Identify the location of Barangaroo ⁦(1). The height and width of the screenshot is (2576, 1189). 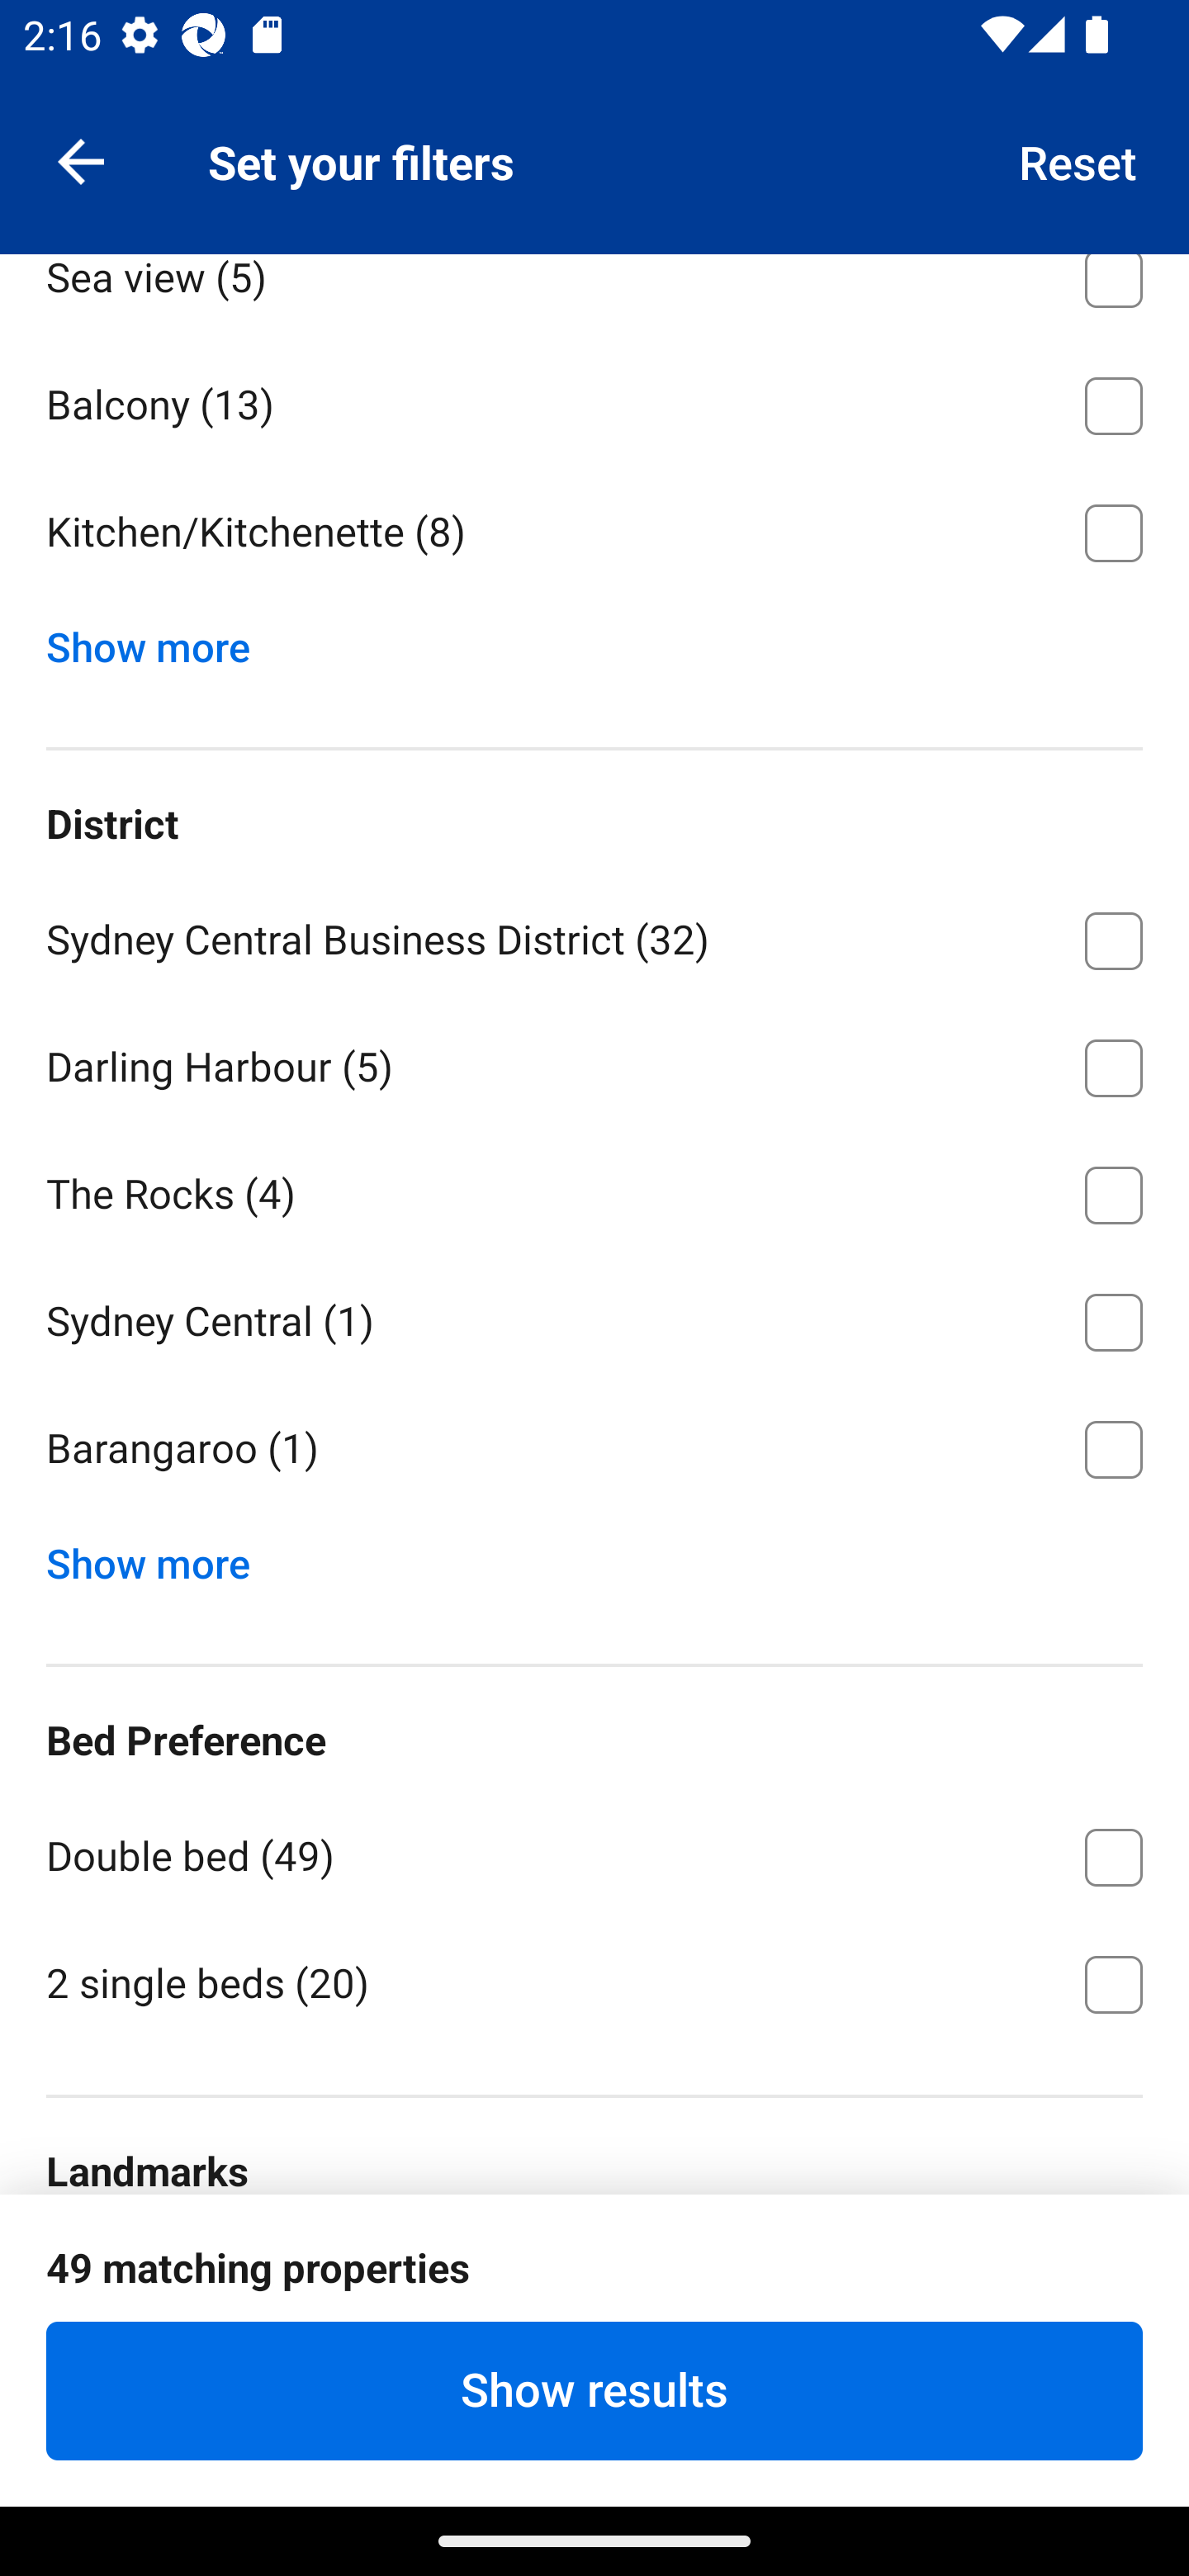
(594, 1450).